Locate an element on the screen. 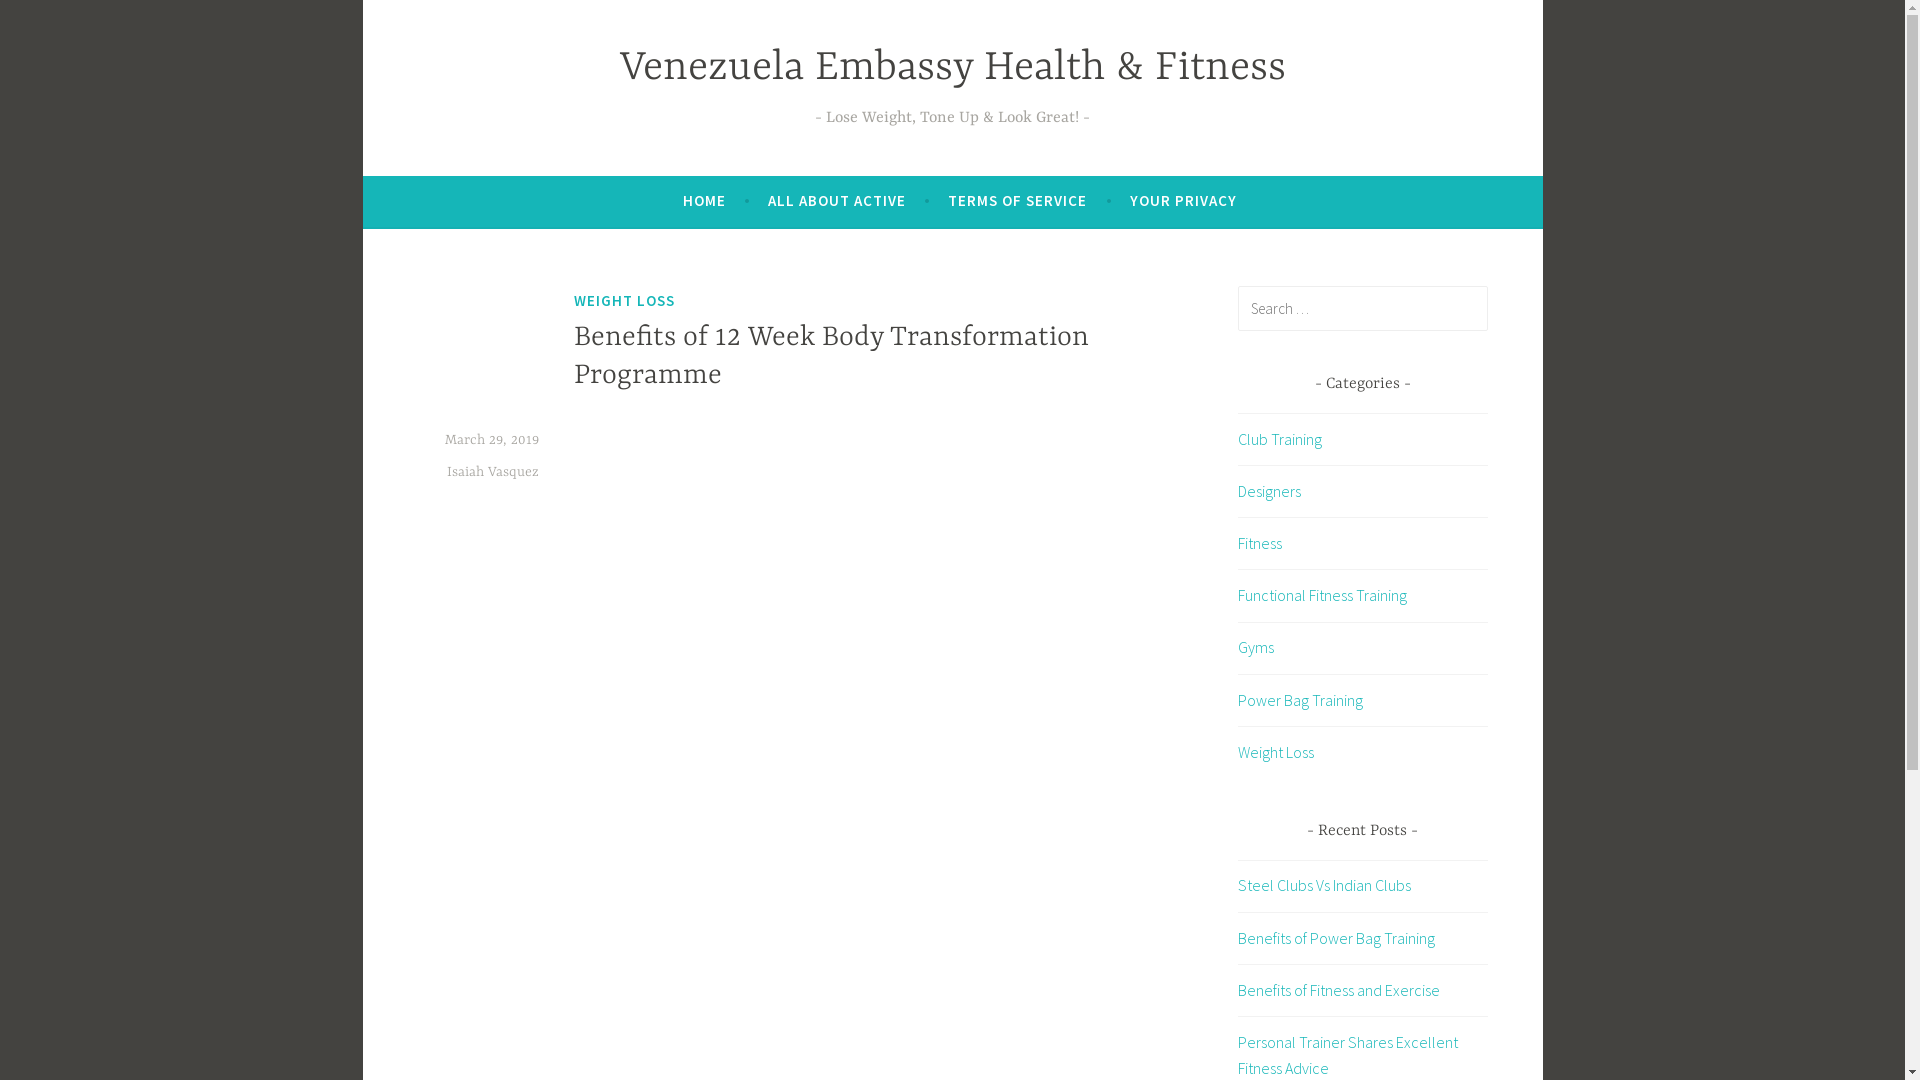 Image resolution: width=1920 pixels, height=1080 pixels. TERMS OF SERVICE is located at coordinates (1018, 201).